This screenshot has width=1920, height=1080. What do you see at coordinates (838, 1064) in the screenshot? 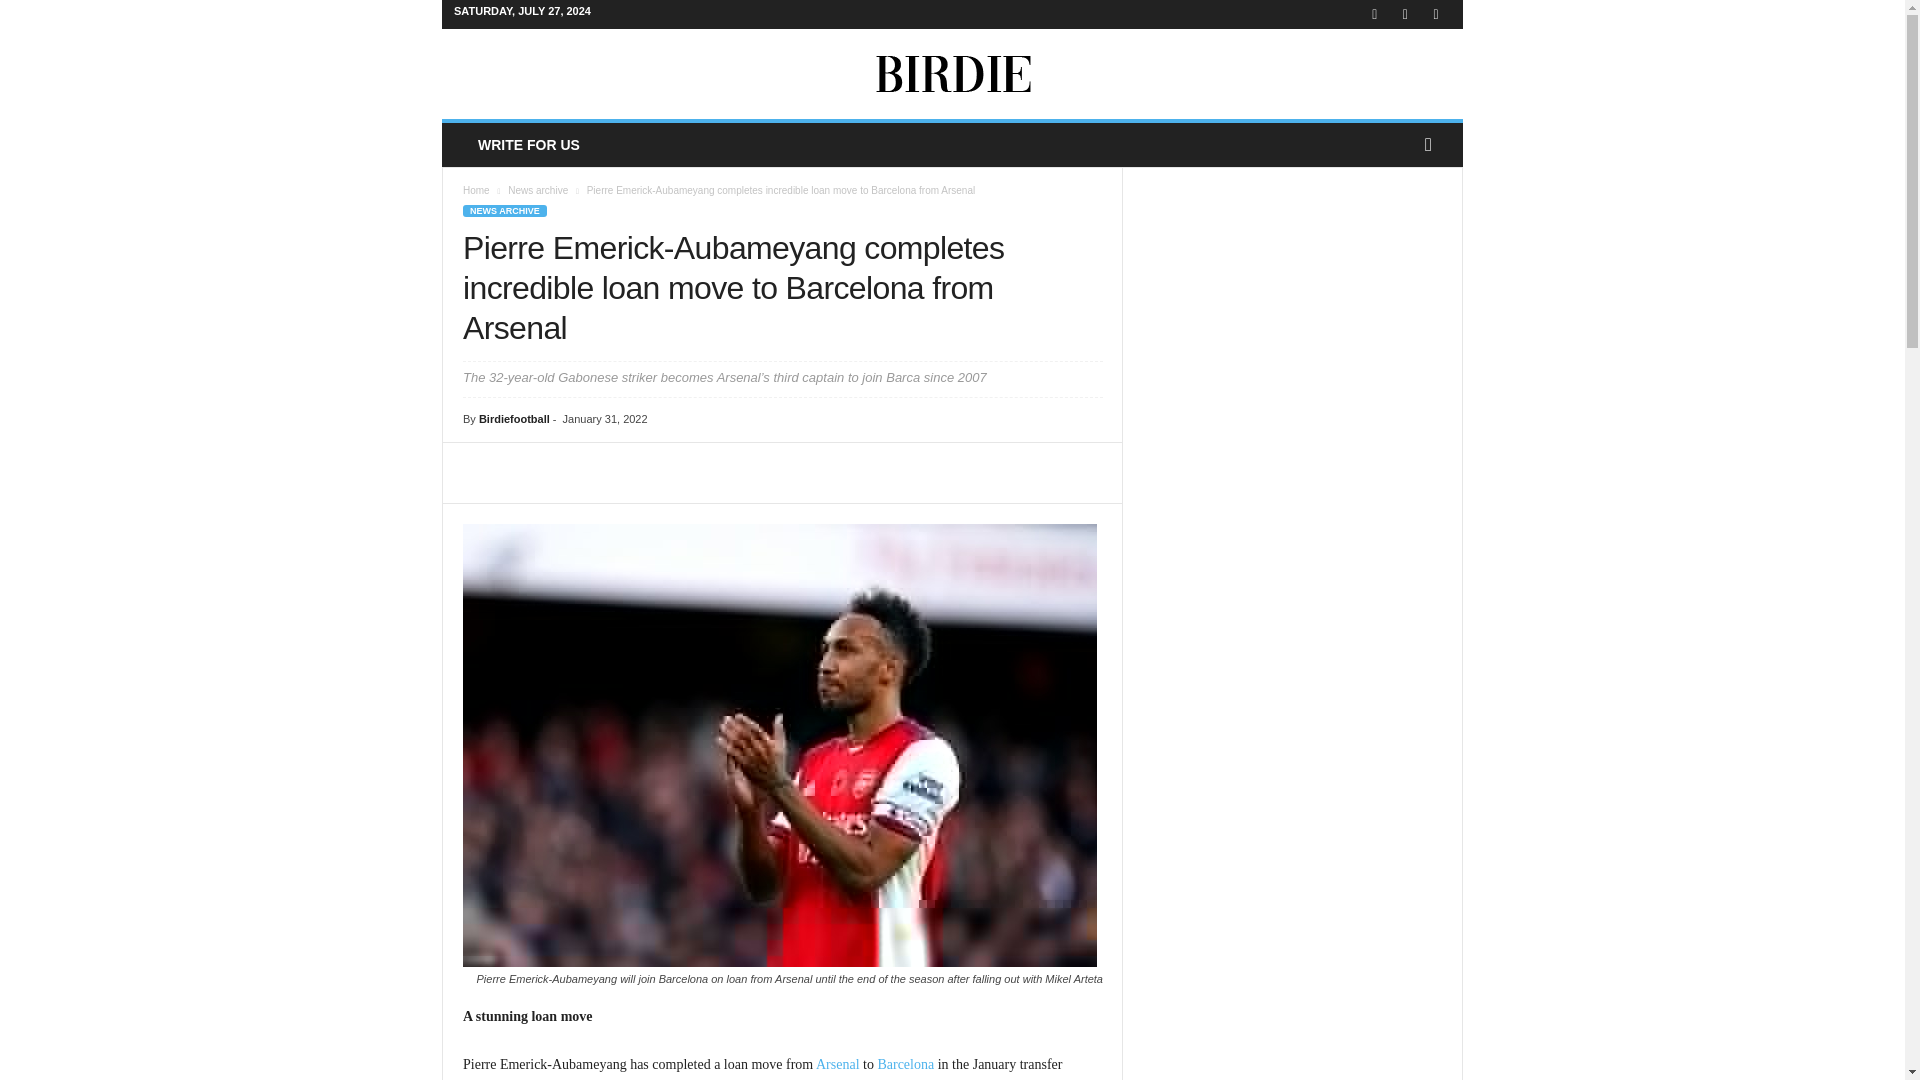
I see `Arsenal` at bounding box center [838, 1064].